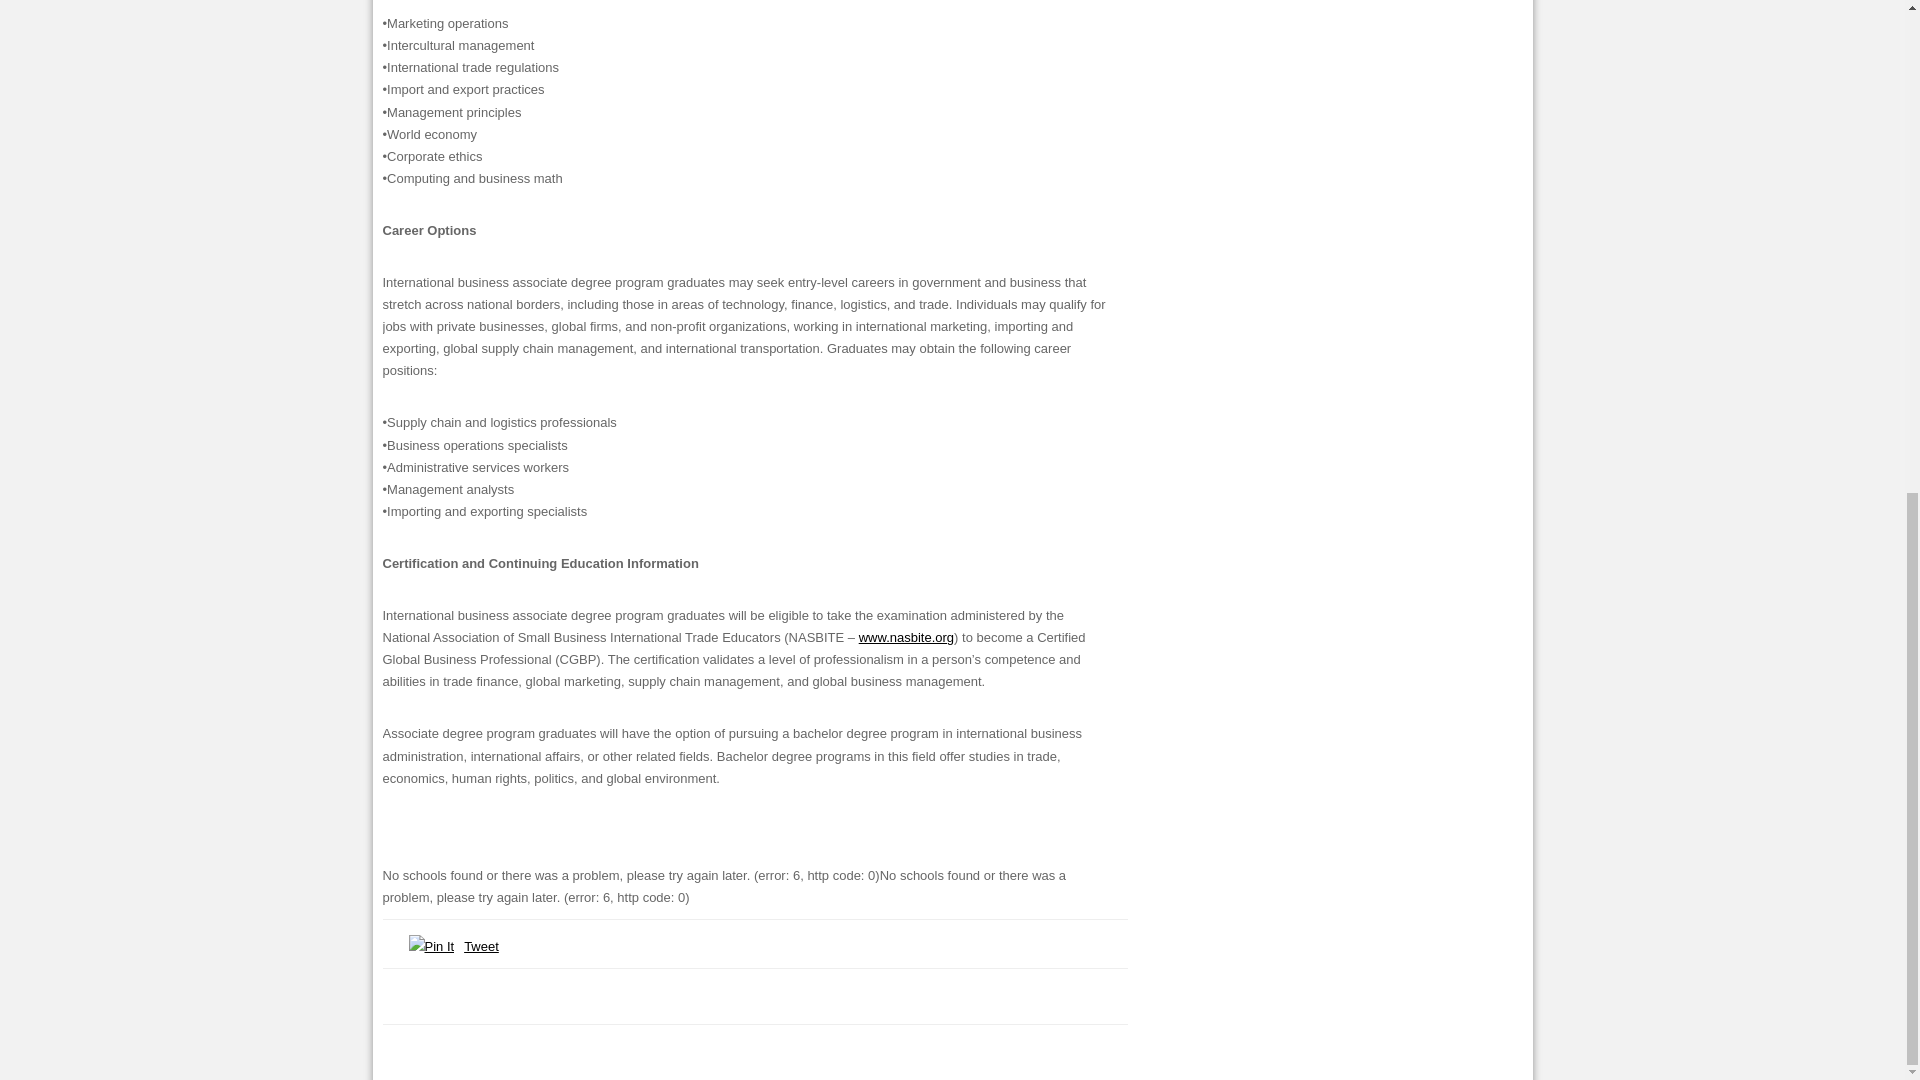  Describe the element at coordinates (482, 946) in the screenshot. I see `Tweet` at that location.